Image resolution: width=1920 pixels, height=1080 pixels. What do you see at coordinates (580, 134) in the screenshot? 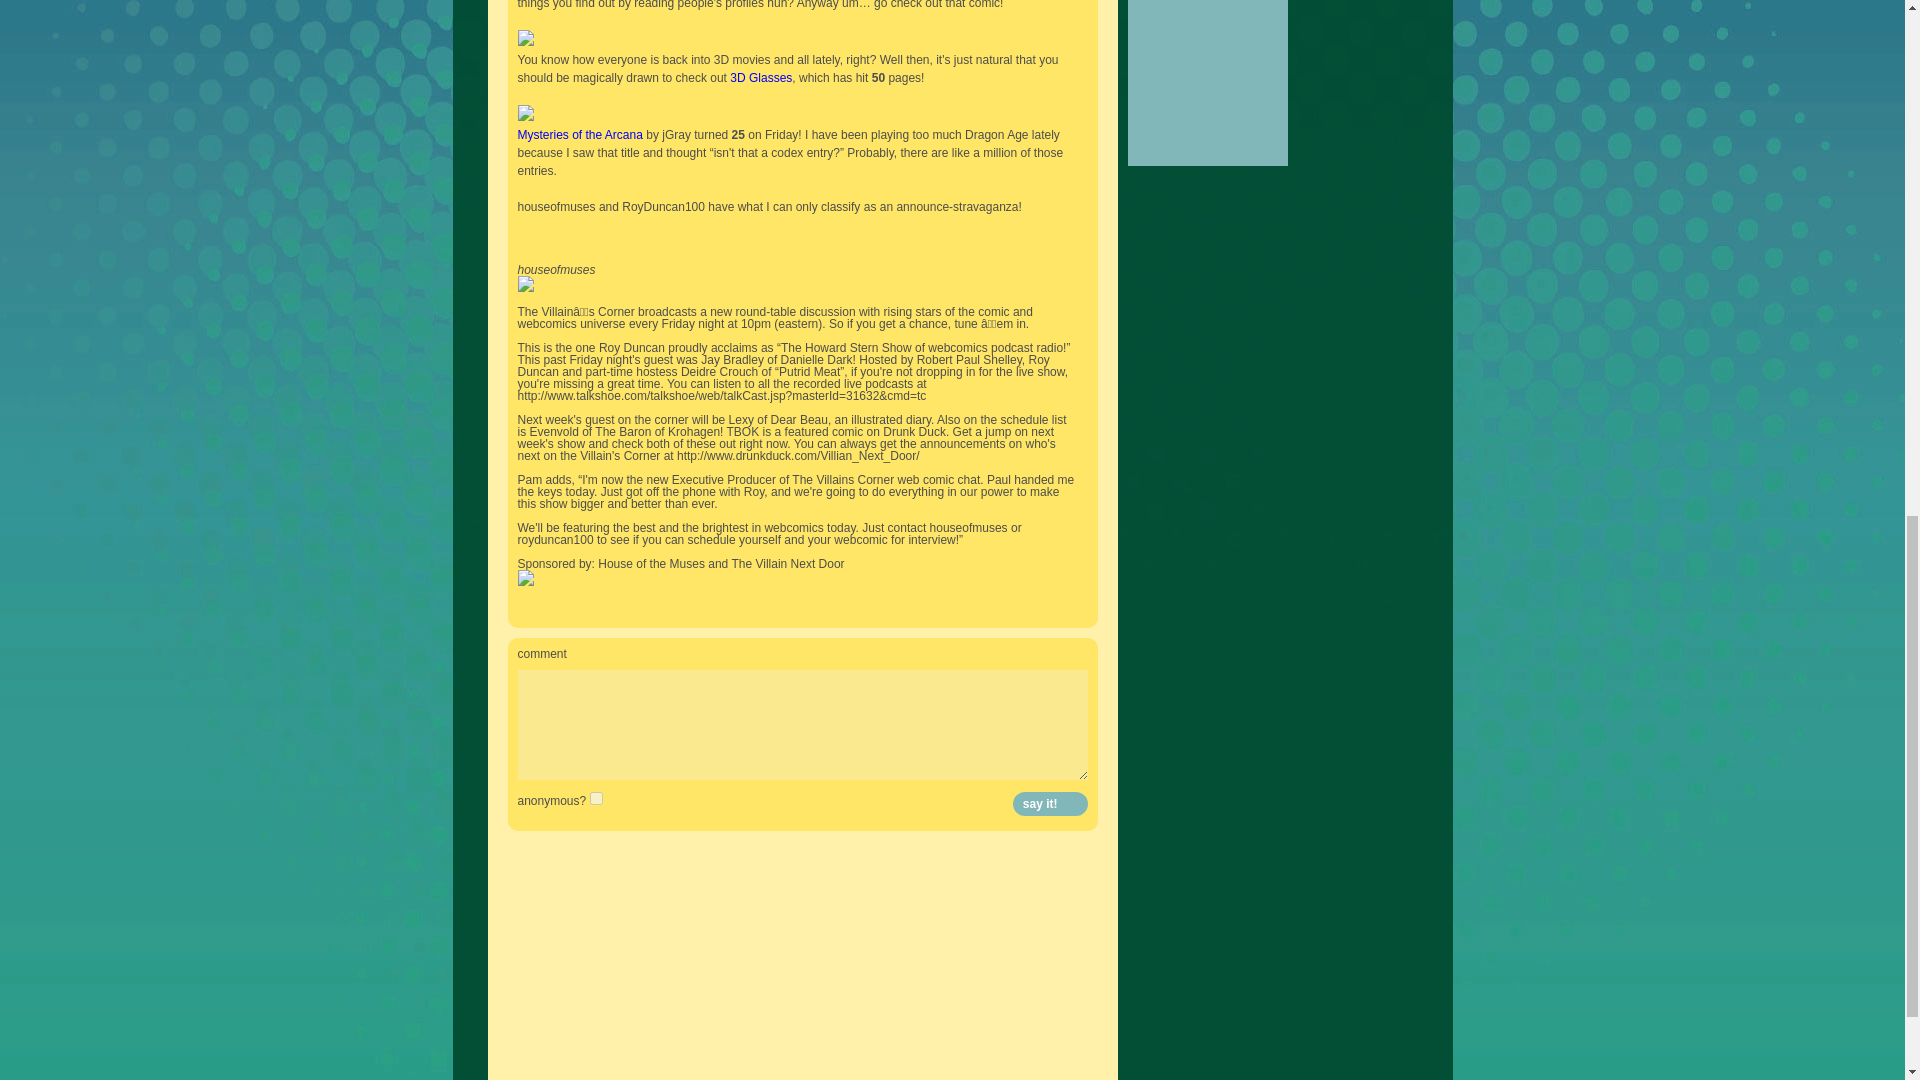
I see `Mysteries of the Arcana` at bounding box center [580, 134].